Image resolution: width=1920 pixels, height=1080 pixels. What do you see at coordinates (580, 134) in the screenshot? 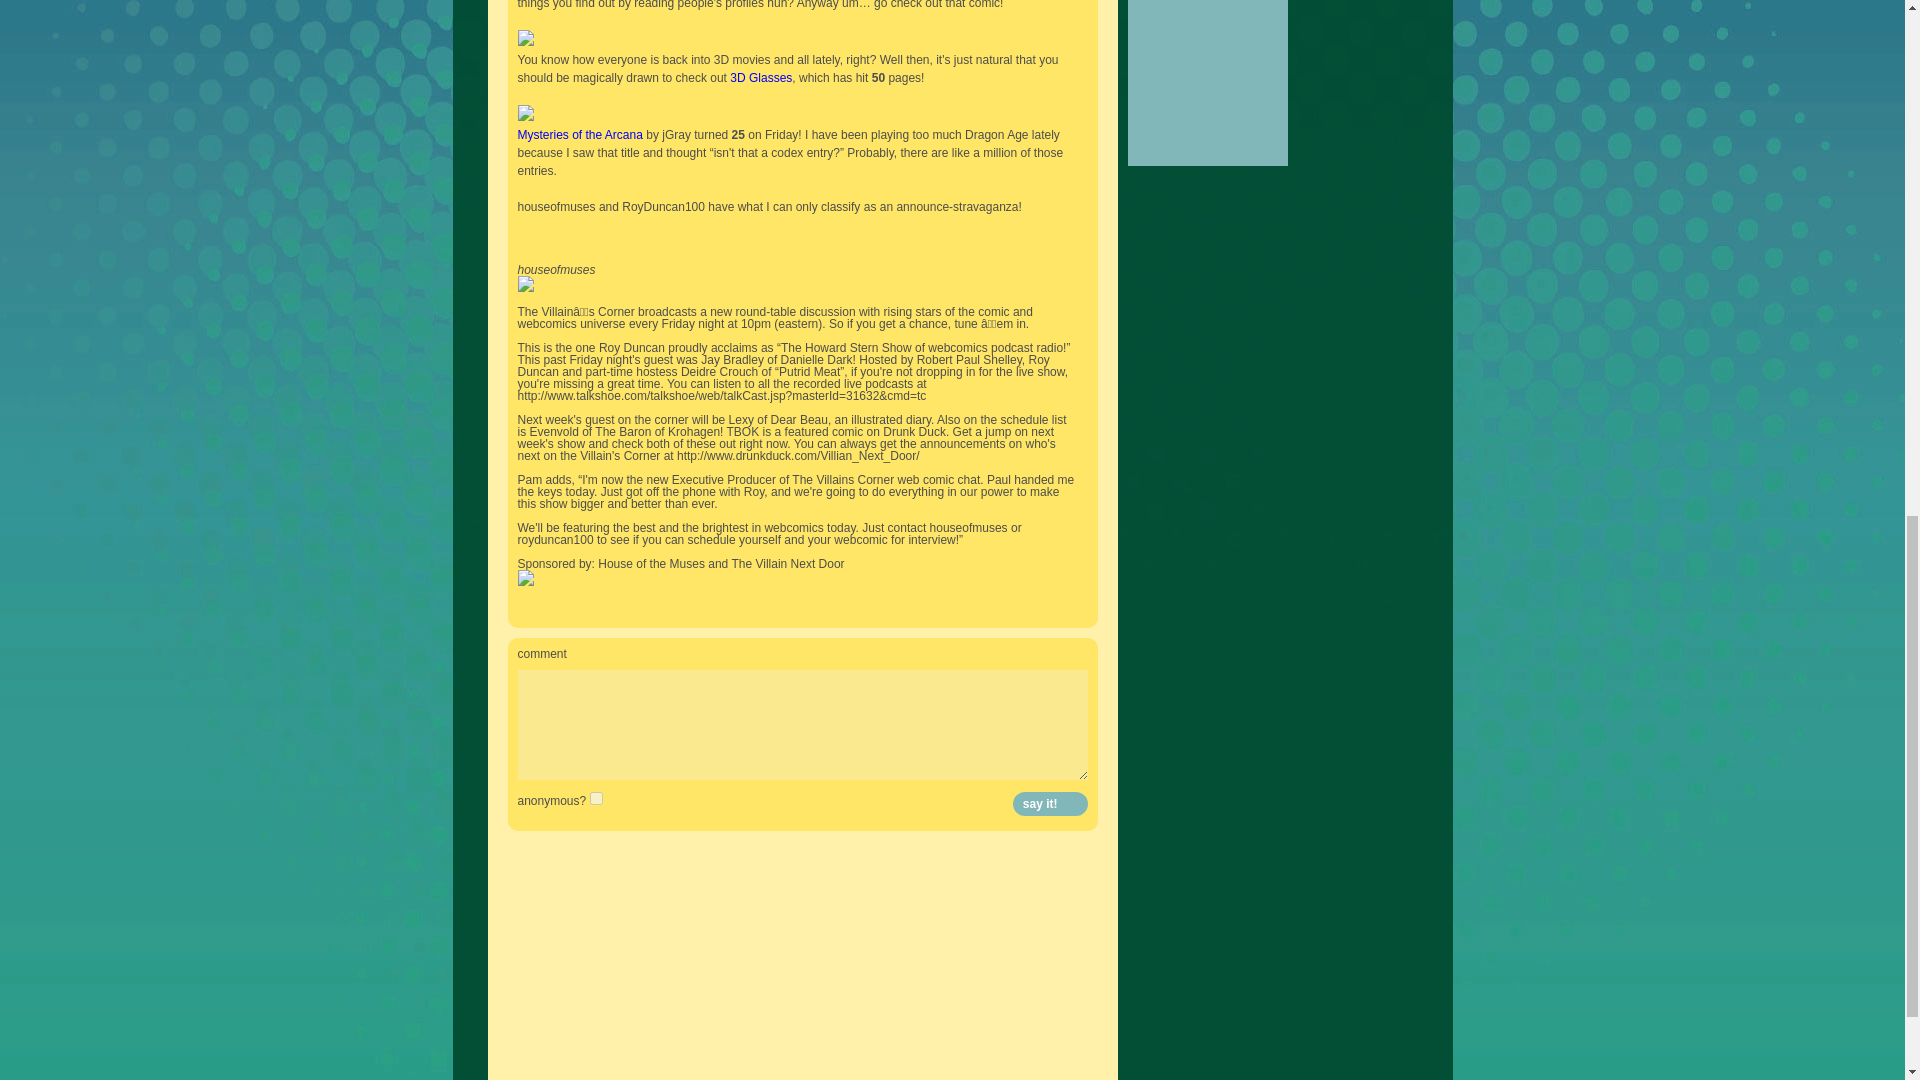
I see `Mysteries of the Arcana` at bounding box center [580, 134].